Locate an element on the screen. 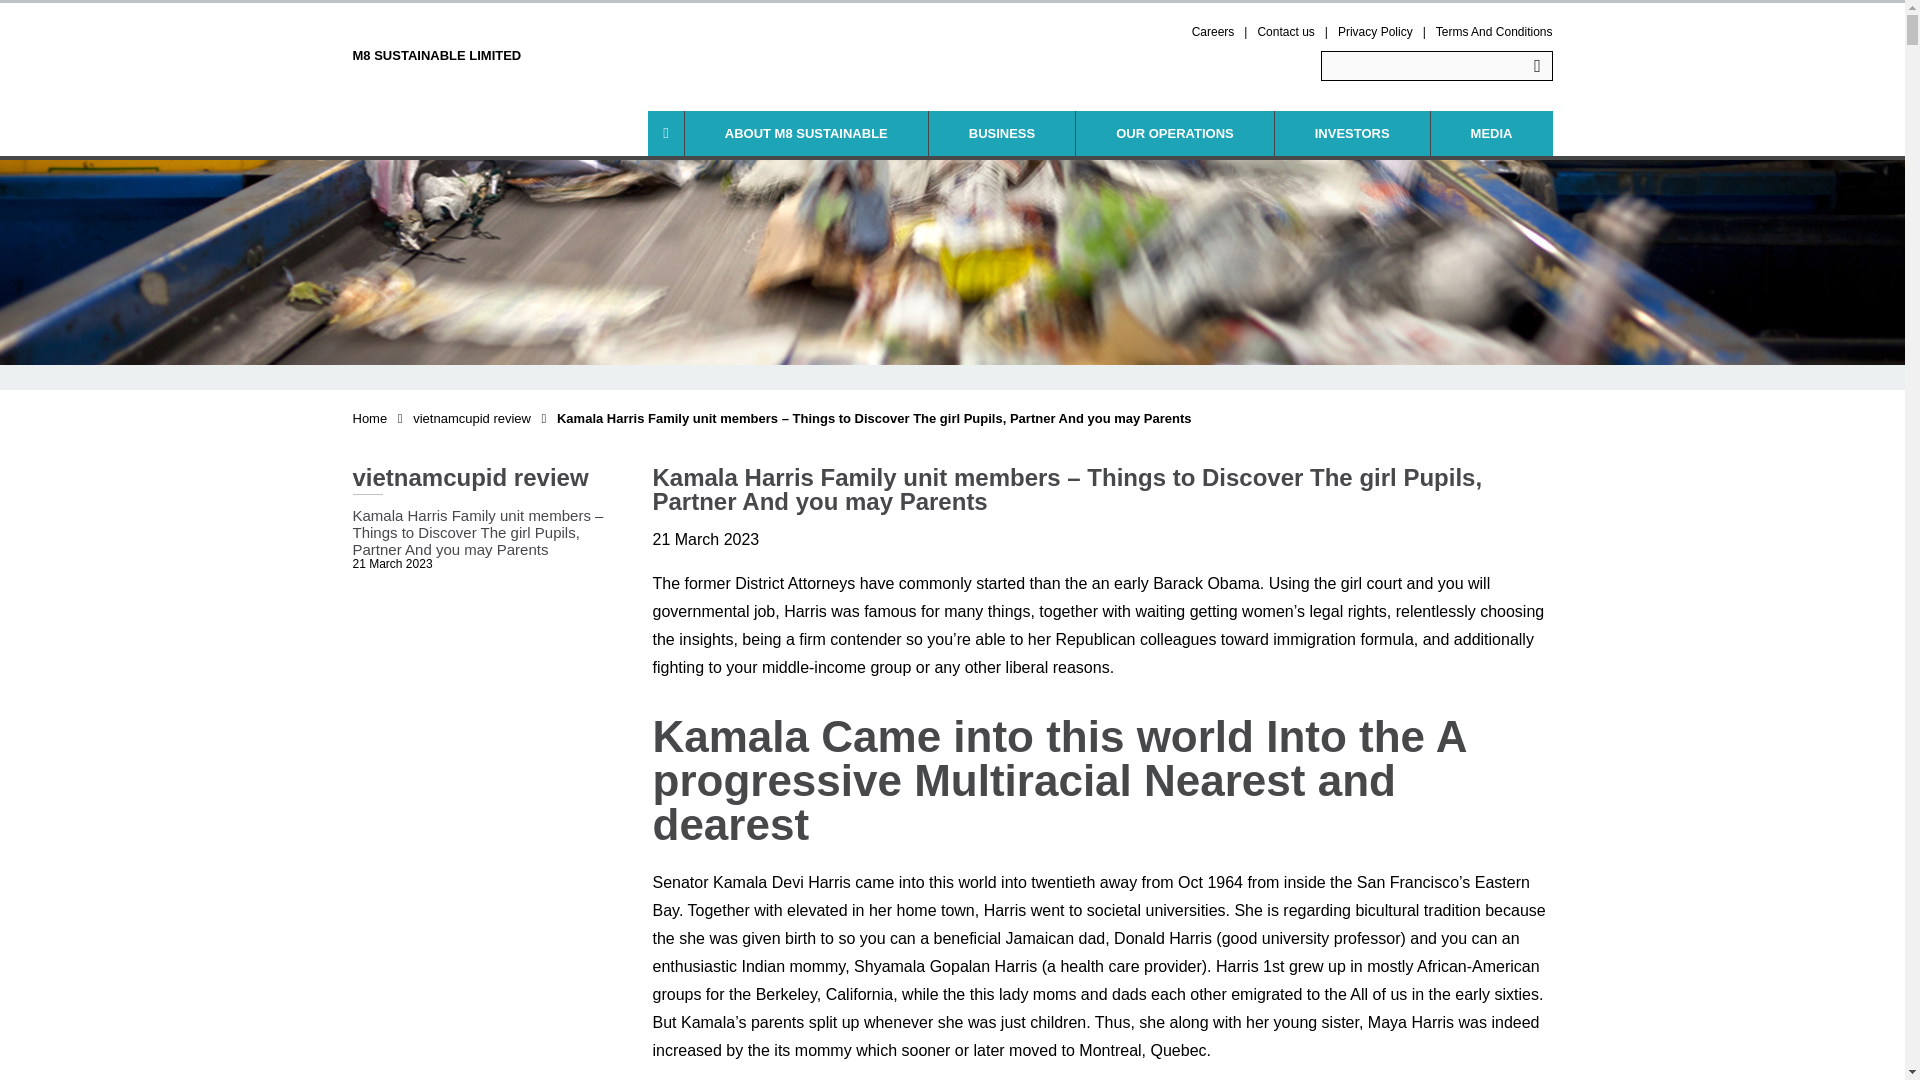 The width and height of the screenshot is (1920, 1080). ABOUT M8 SUSTAINABLE is located at coordinates (806, 133).